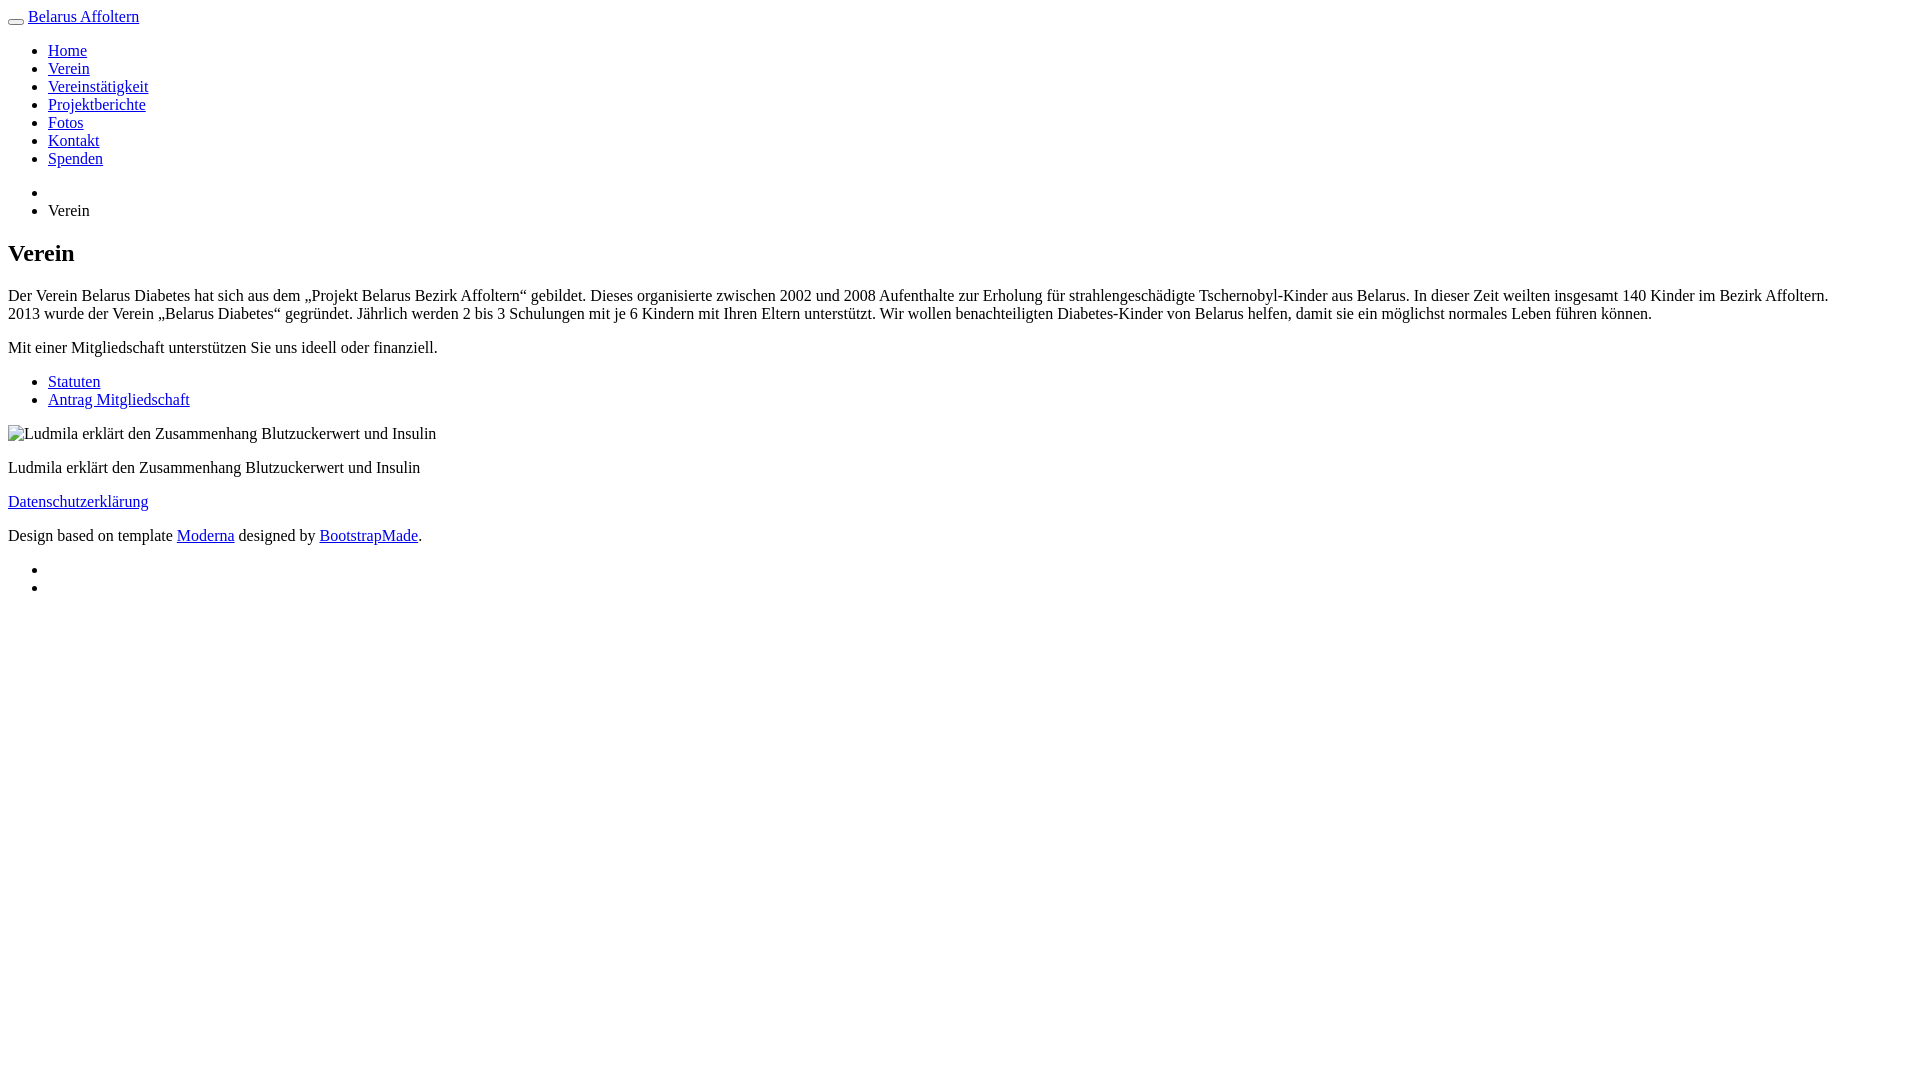 This screenshot has height=1080, width=1920. What do you see at coordinates (119, 400) in the screenshot?
I see `Antrag Mitgliedschaft` at bounding box center [119, 400].